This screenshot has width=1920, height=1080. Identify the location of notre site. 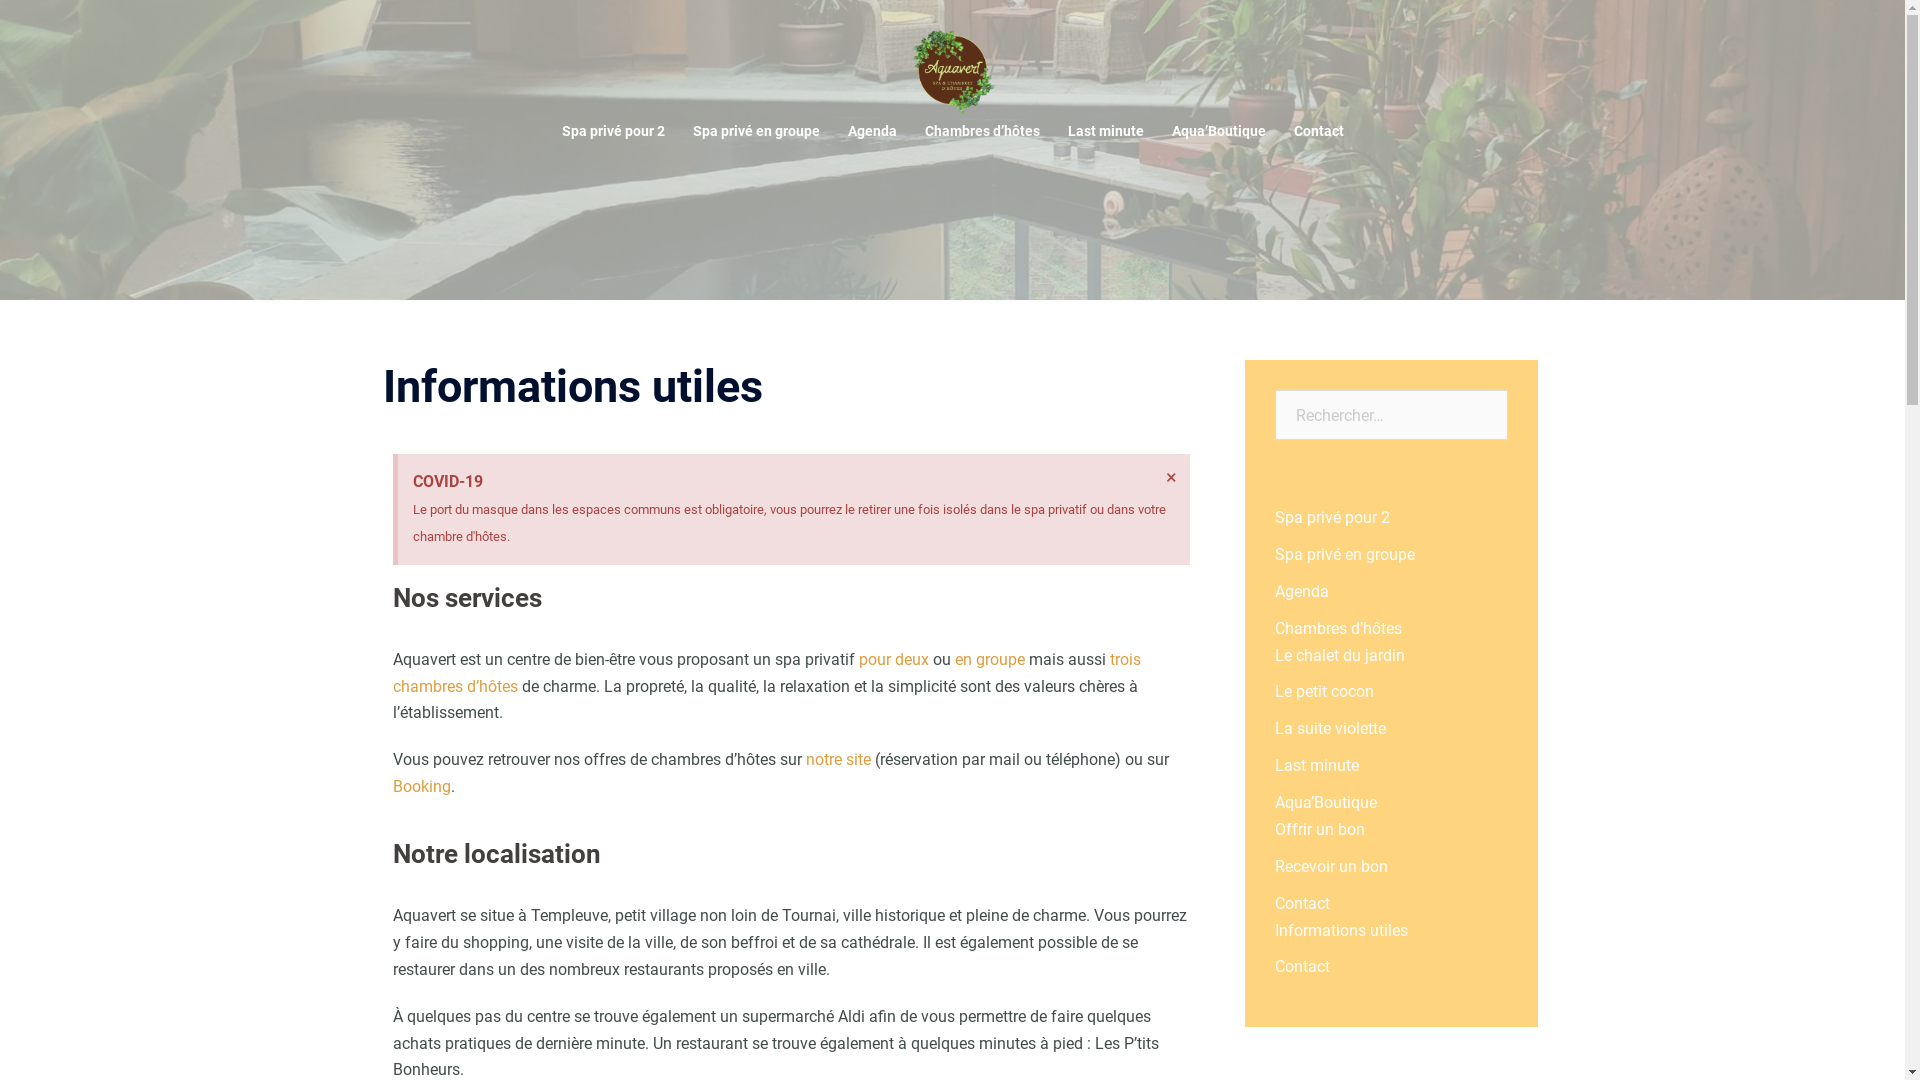
(838, 760).